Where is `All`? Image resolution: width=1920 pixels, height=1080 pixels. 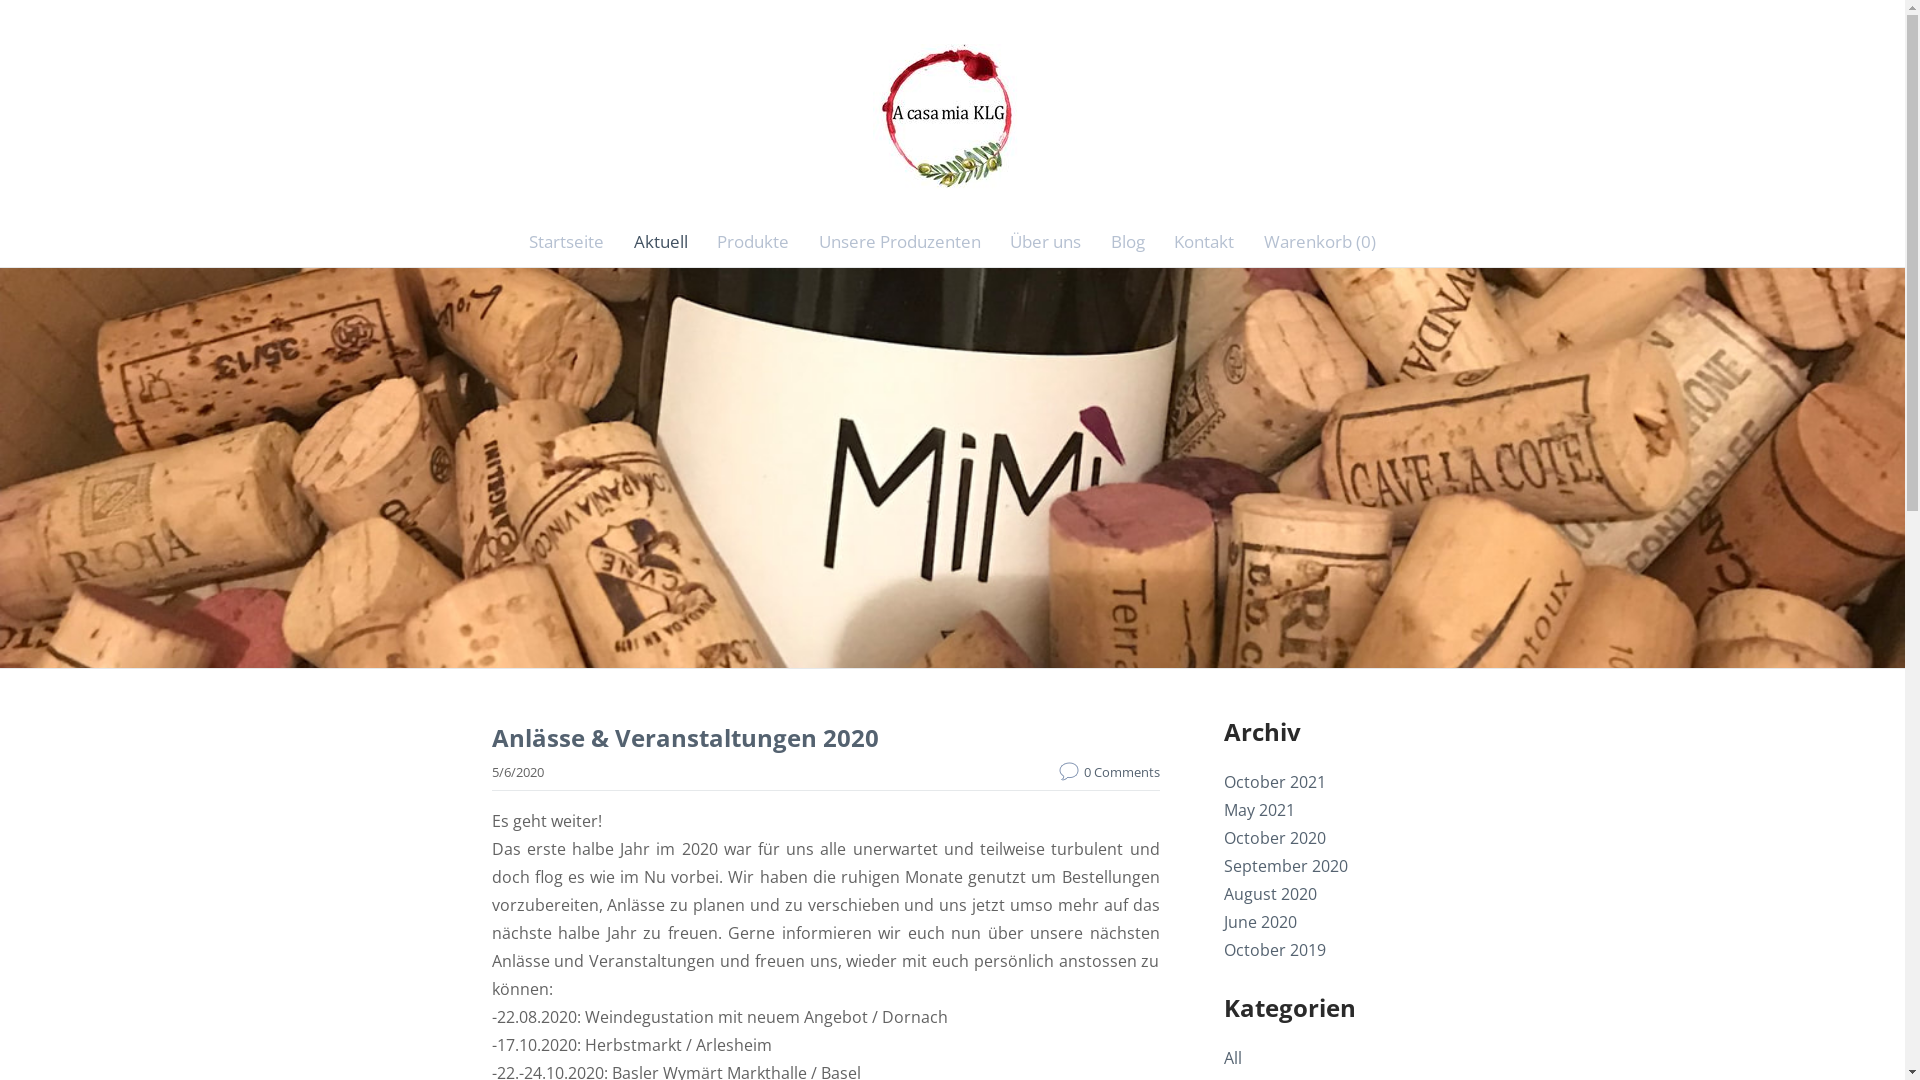 All is located at coordinates (1233, 1058).